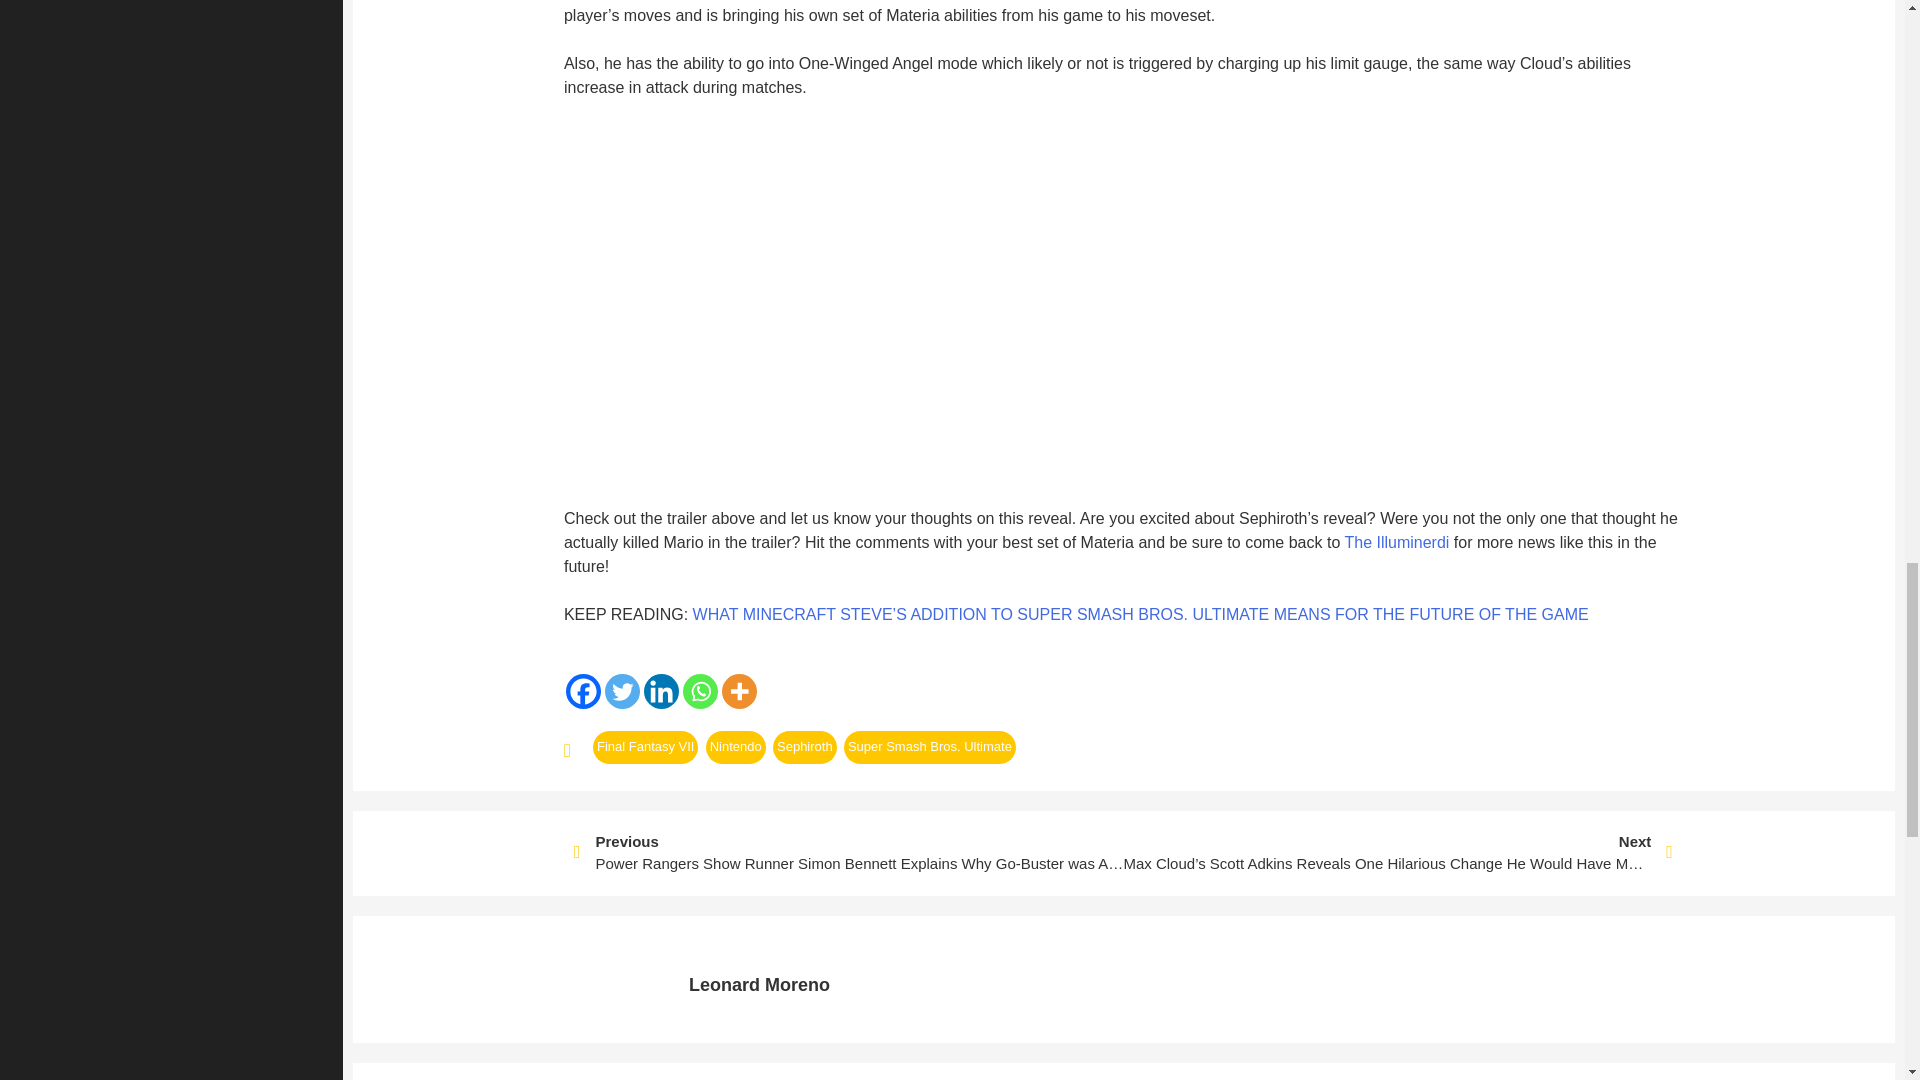  I want to click on Facebook, so click(583, 690).